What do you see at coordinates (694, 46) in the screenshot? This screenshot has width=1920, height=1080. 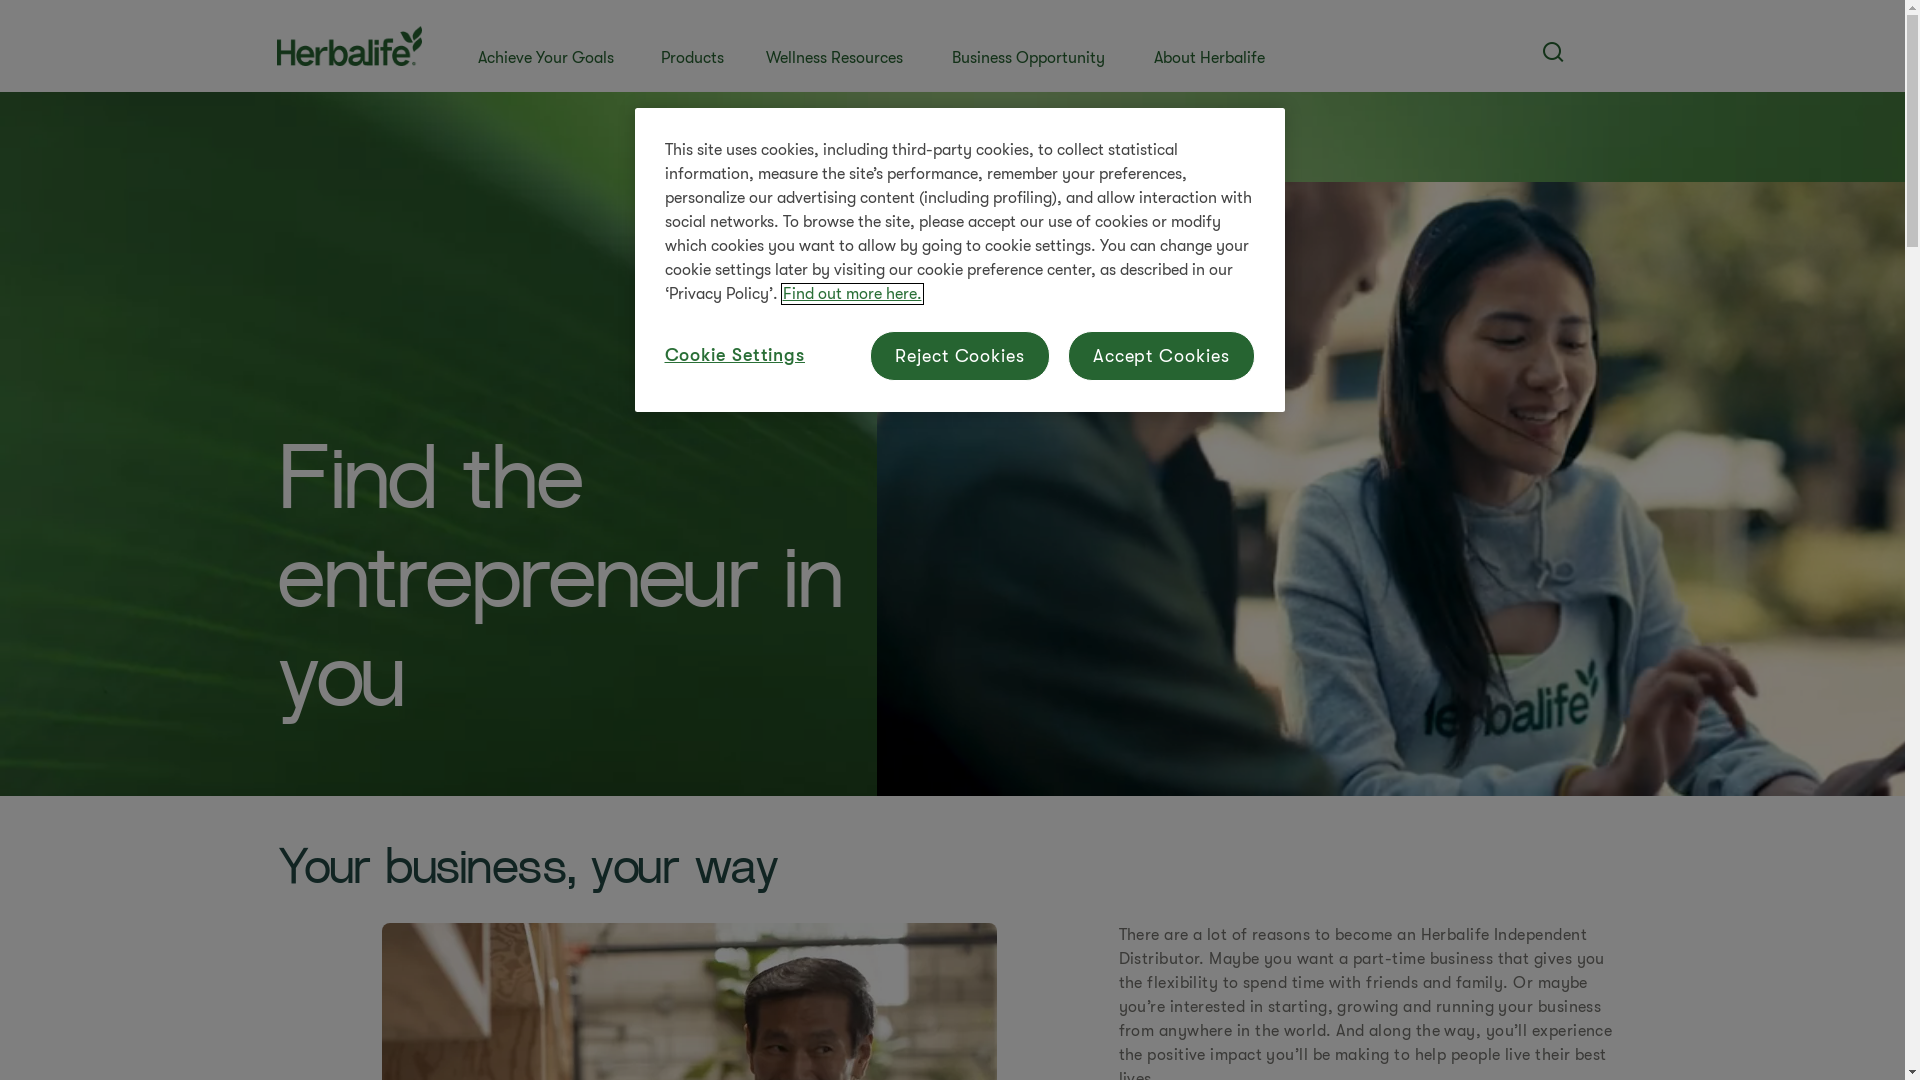 I see `Products` at bounding box center [694, 46].